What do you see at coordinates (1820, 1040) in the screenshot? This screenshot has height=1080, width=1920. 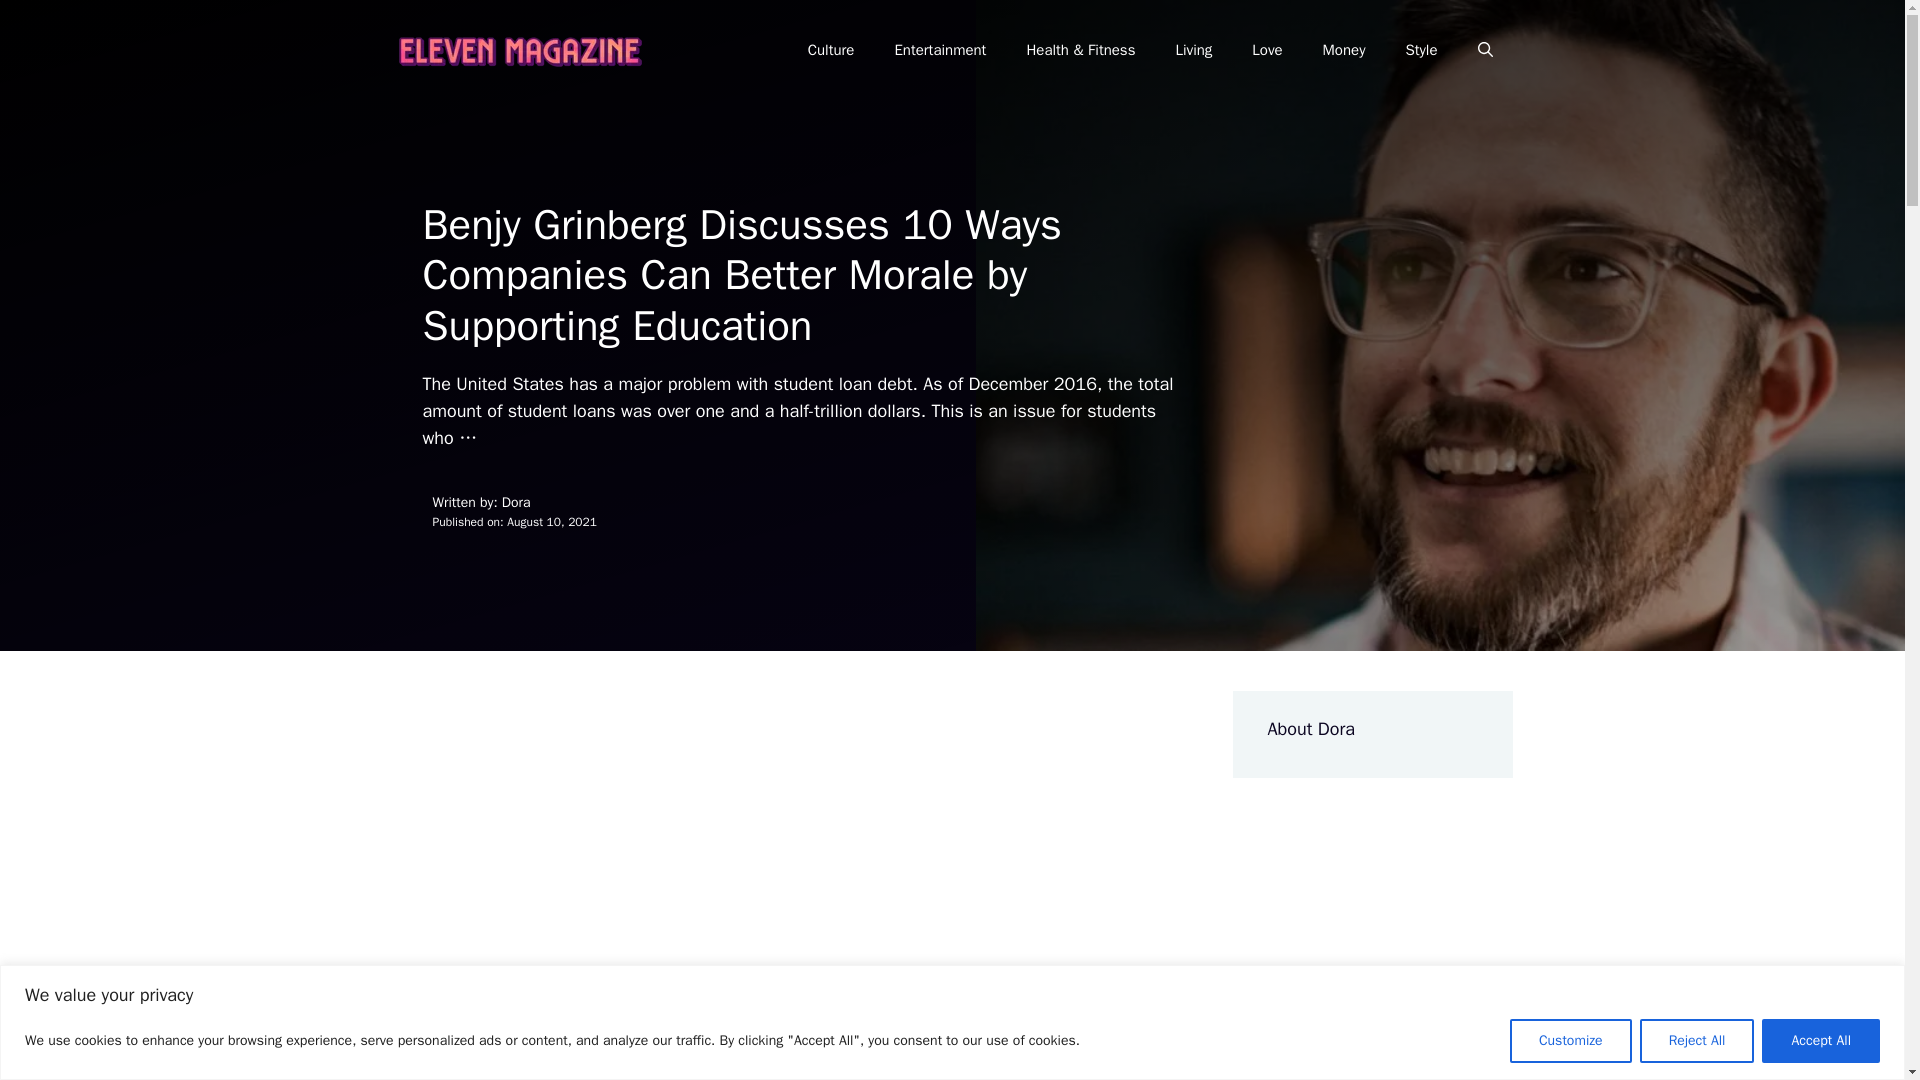 I see `Accept All` at bounding box center [1820, 1040].